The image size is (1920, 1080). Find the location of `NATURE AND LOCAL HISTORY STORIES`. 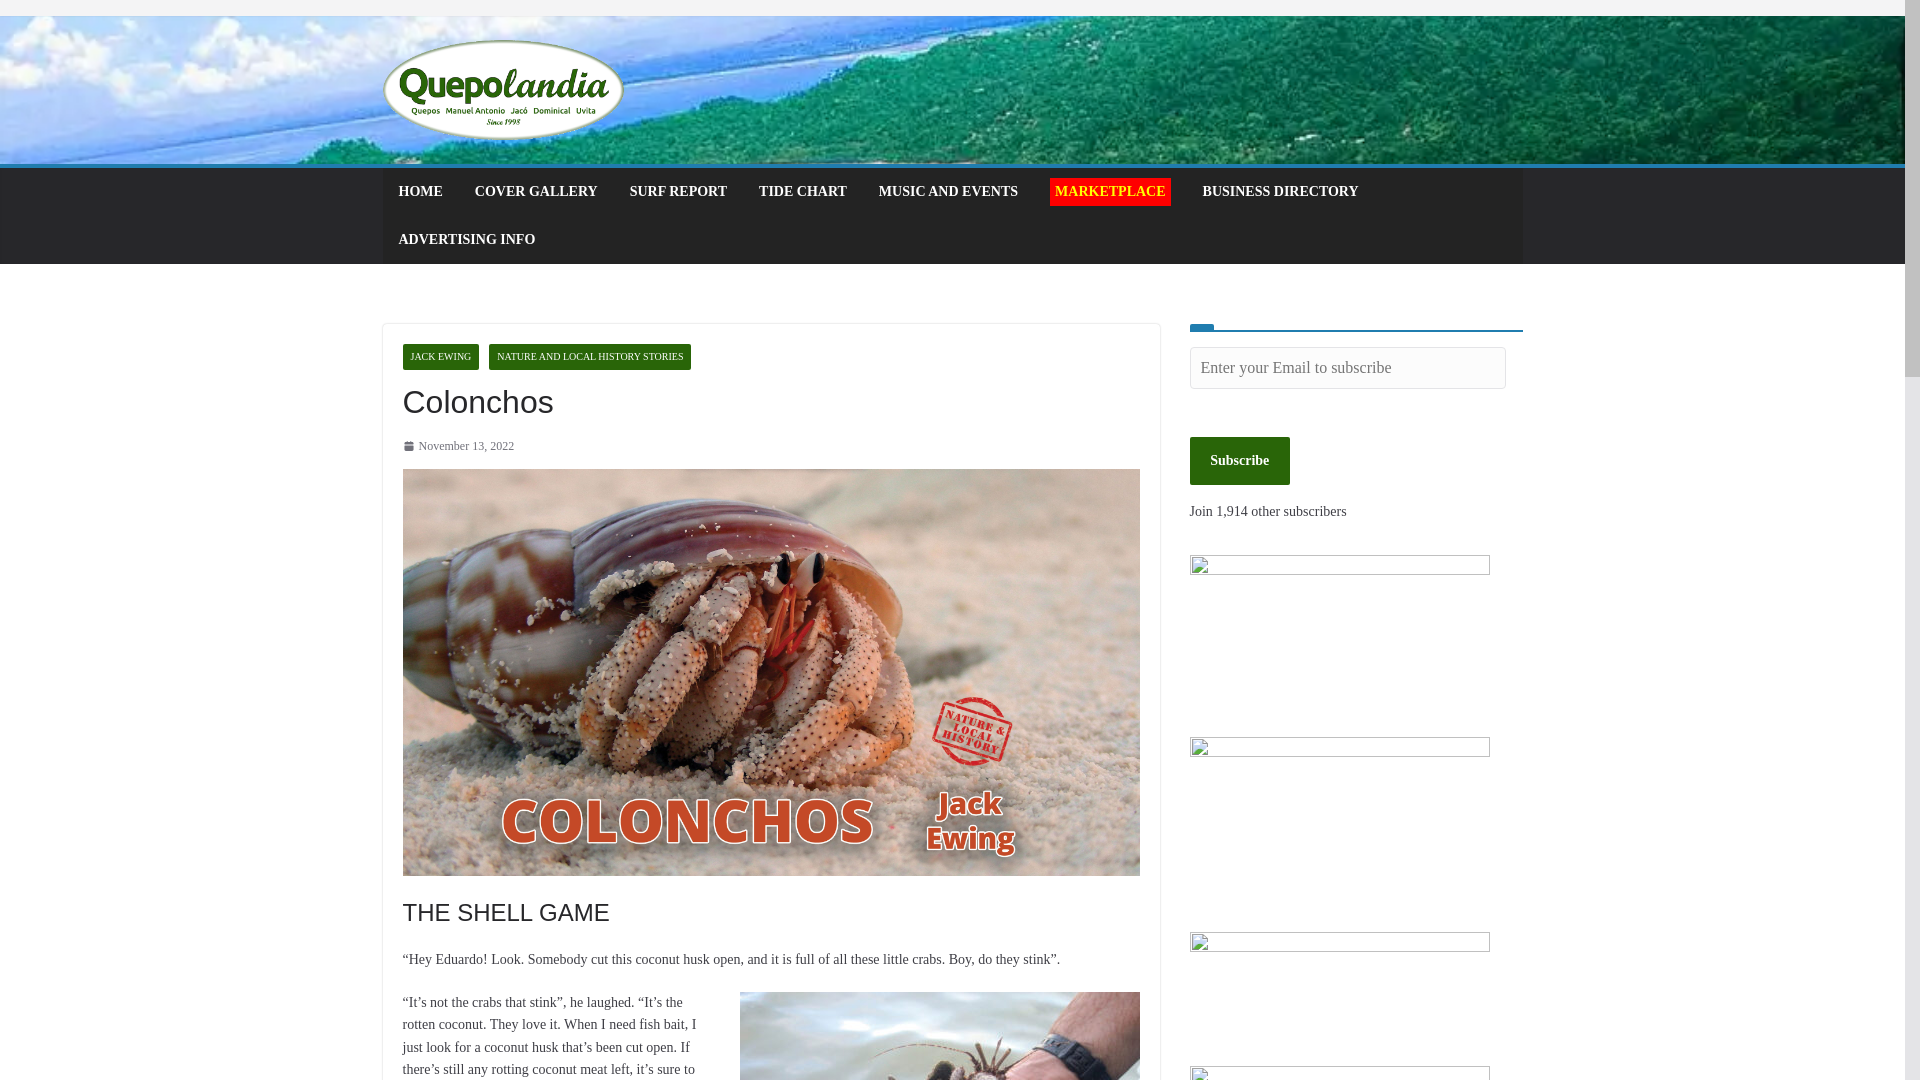

NATURE AND LOCAL HISTORY STORIES is located at coordinates (590, 357).